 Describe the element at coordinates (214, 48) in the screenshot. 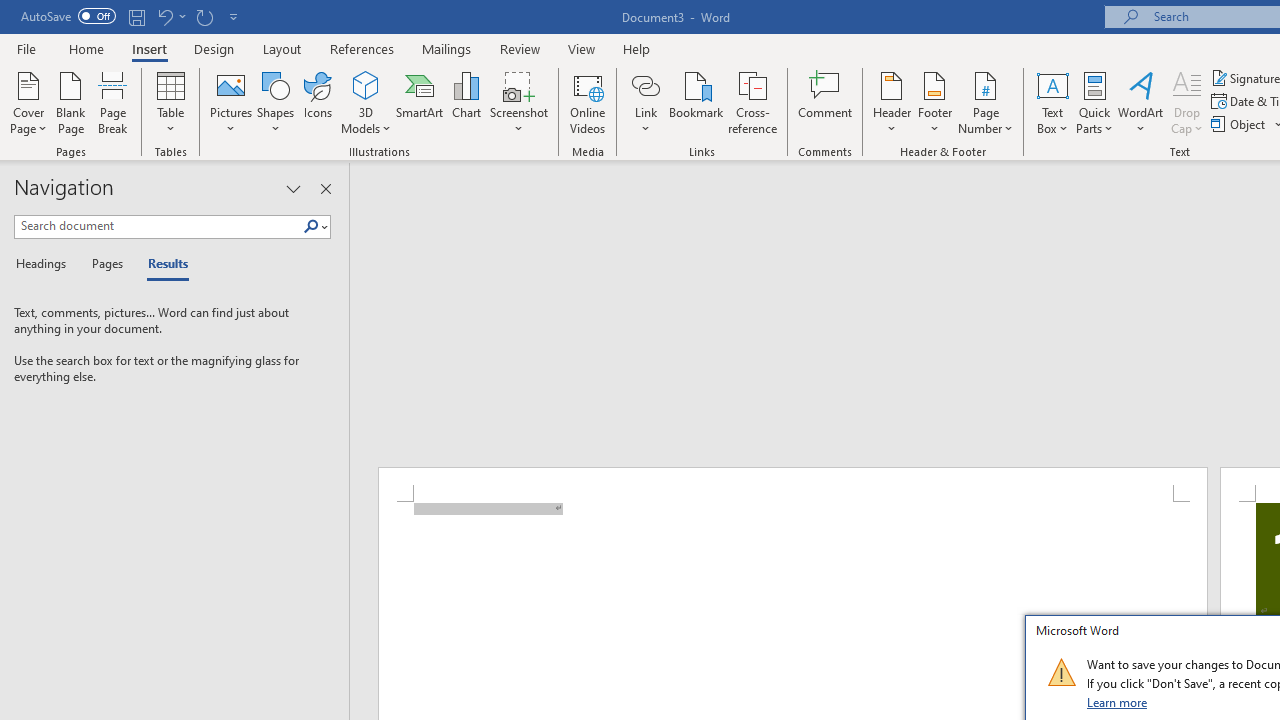

I see `Design` at that location.